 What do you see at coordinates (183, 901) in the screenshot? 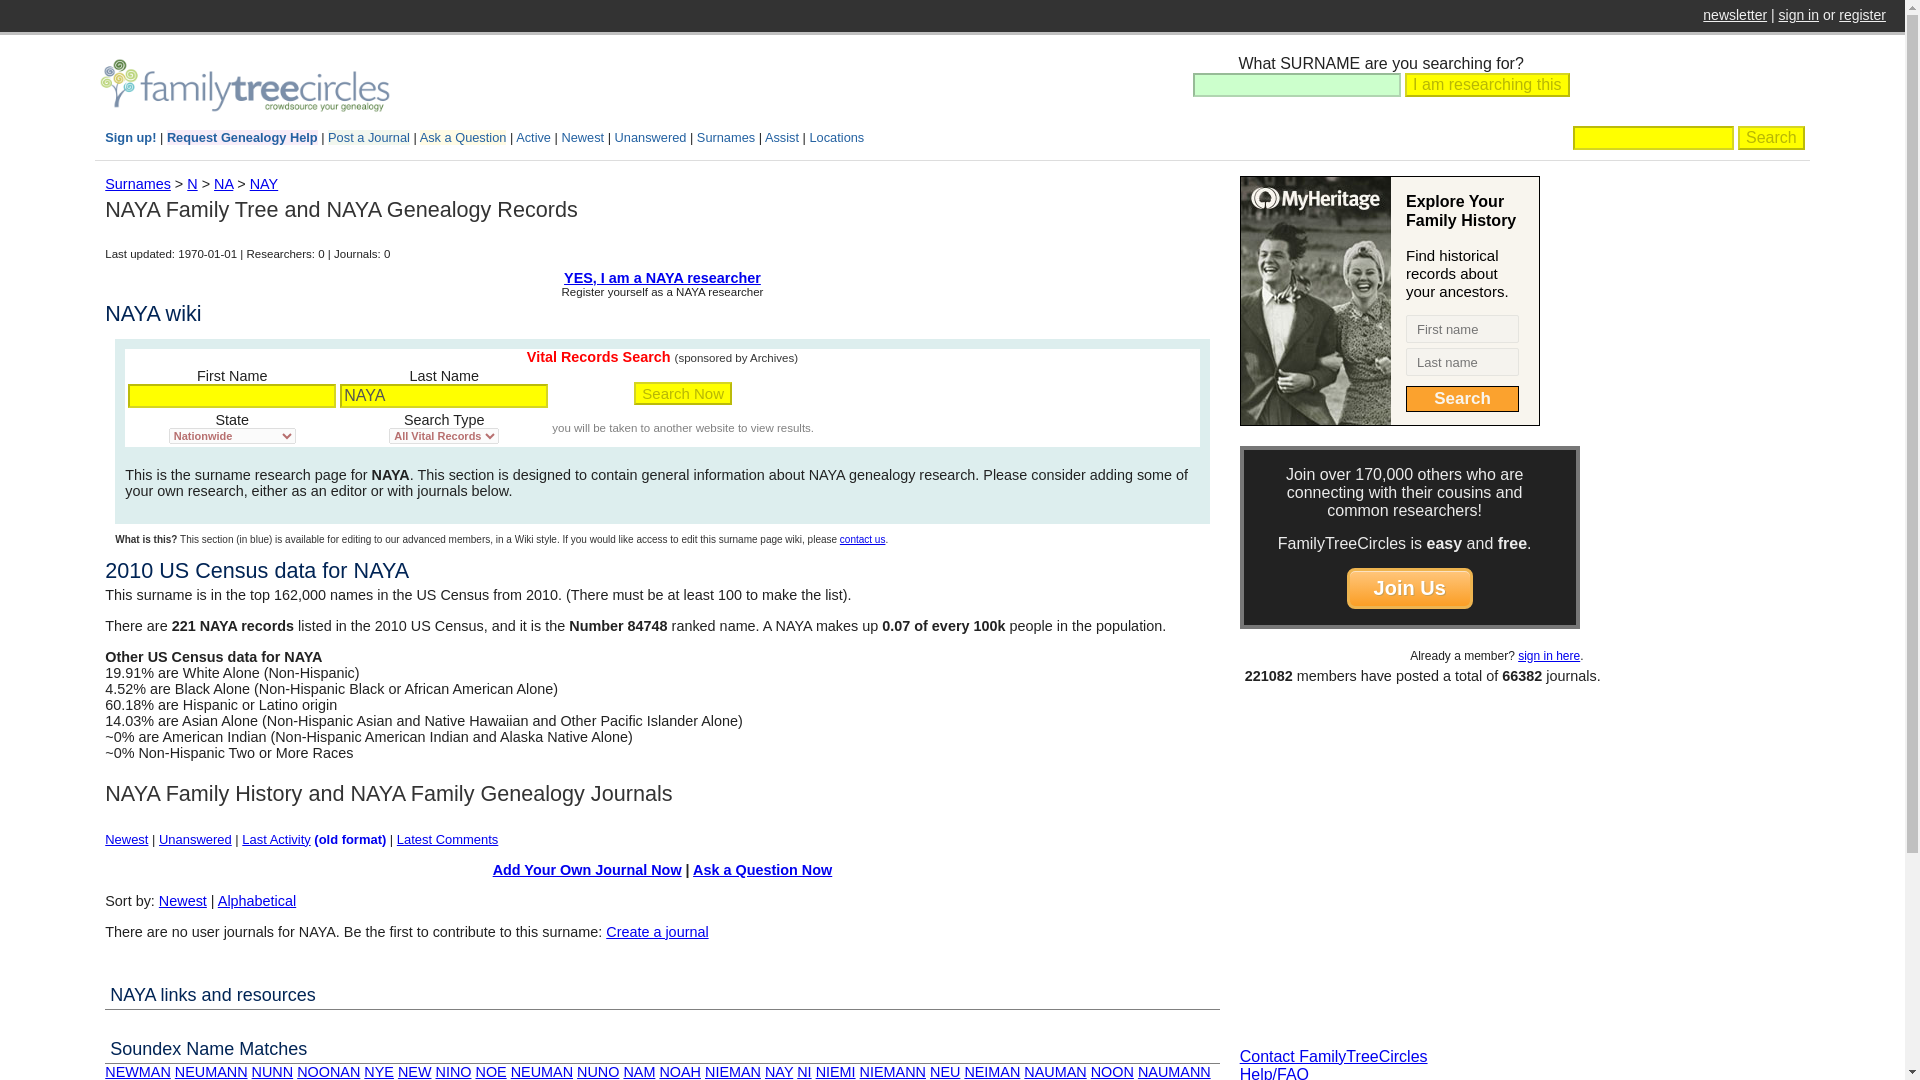
I see `Newest` at bounding box center [183, 901].